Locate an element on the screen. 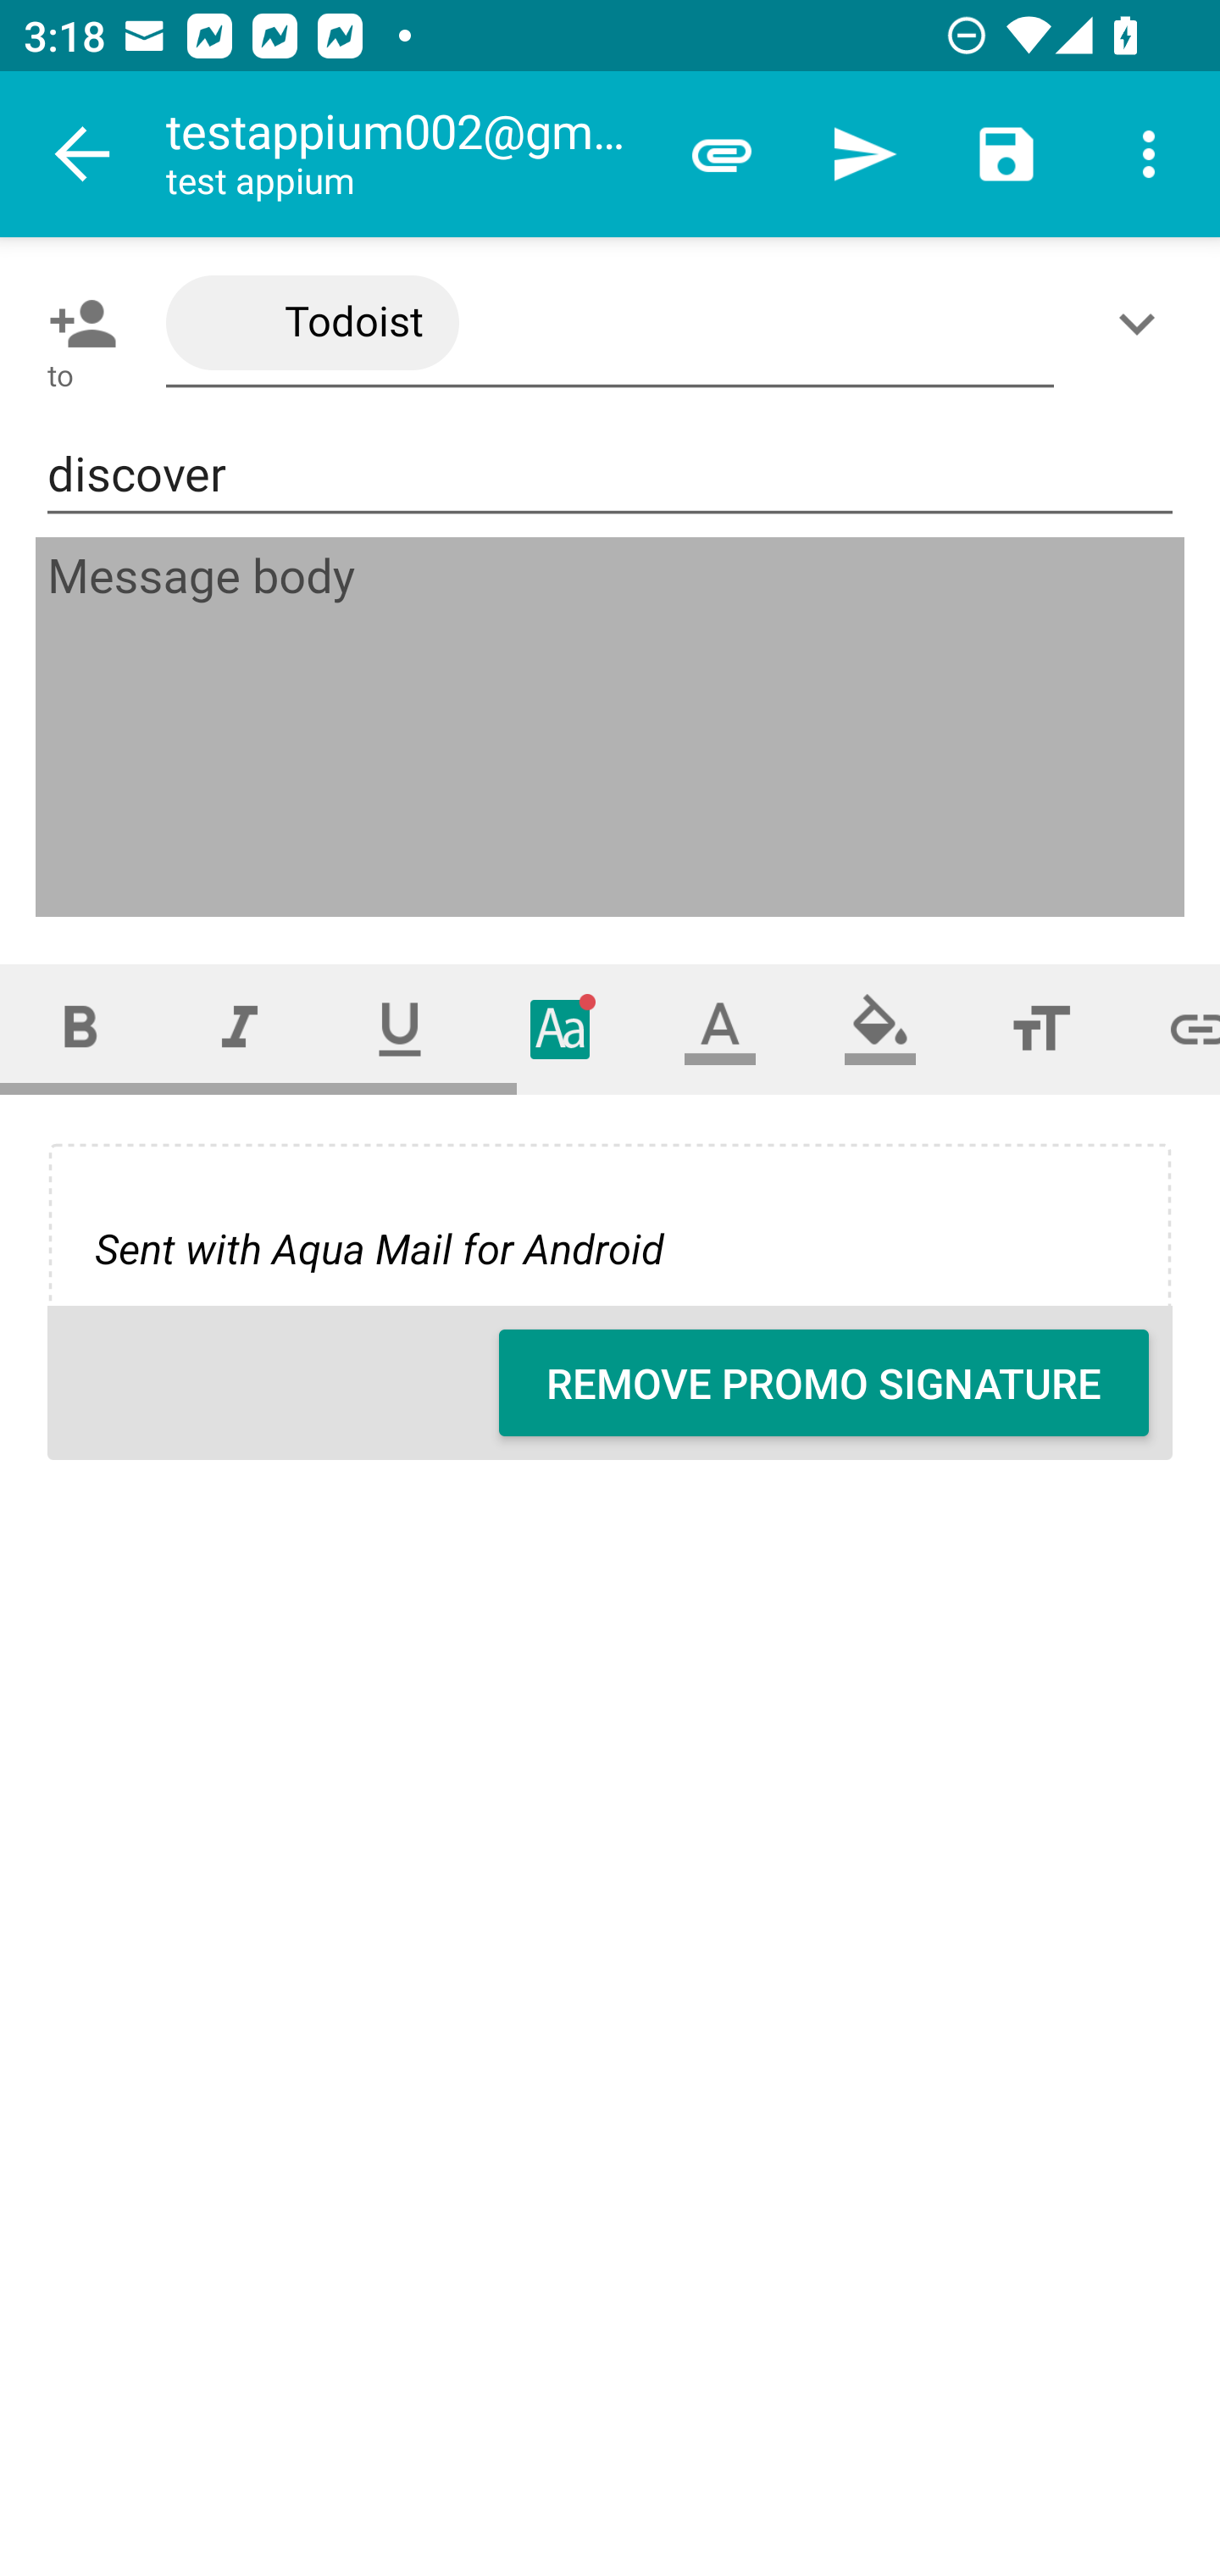 The image size is (1220, 2576). Message body is located at coordinates (612, 727).